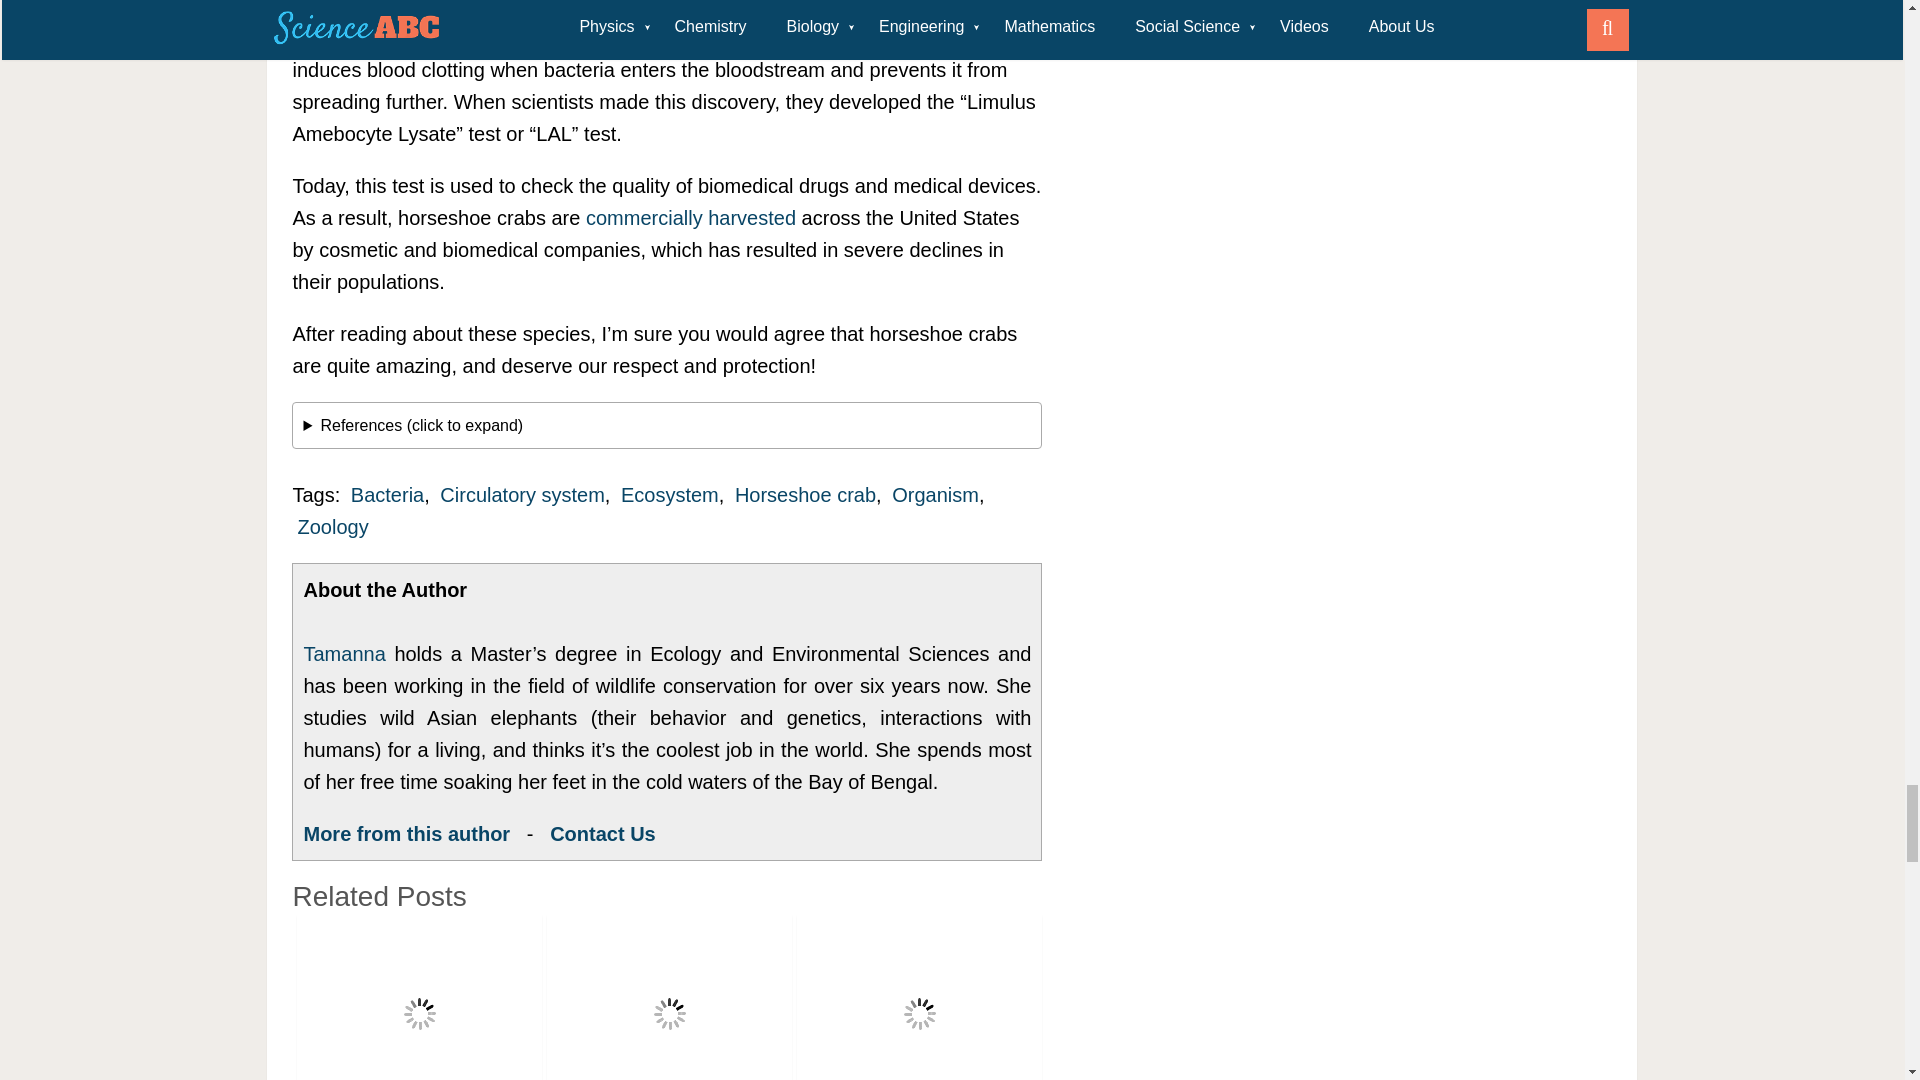 The image size is (1920, 1080). Describe the element at coordinates (669, 997) in the screenshot. I see `How Does A Starfish Move?` at that location.